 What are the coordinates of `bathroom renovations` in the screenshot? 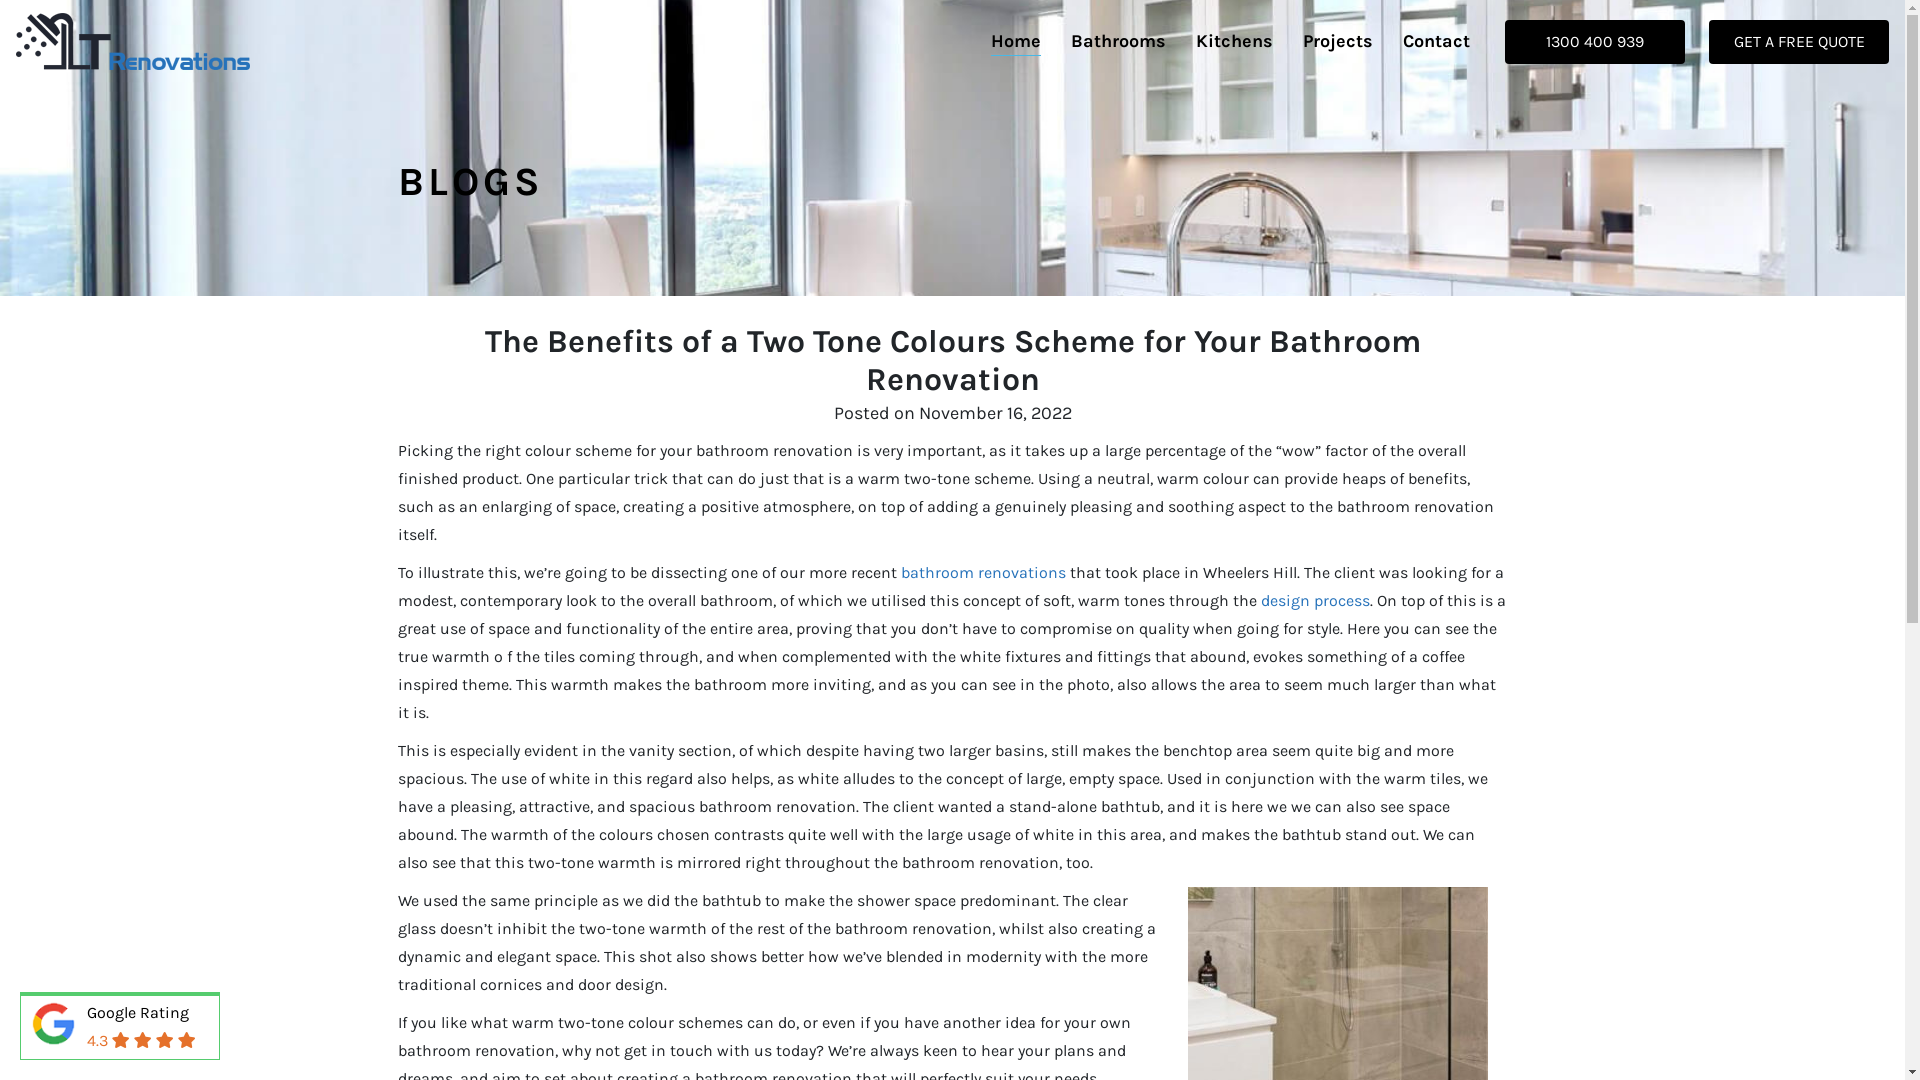 It's located at (982, 572).